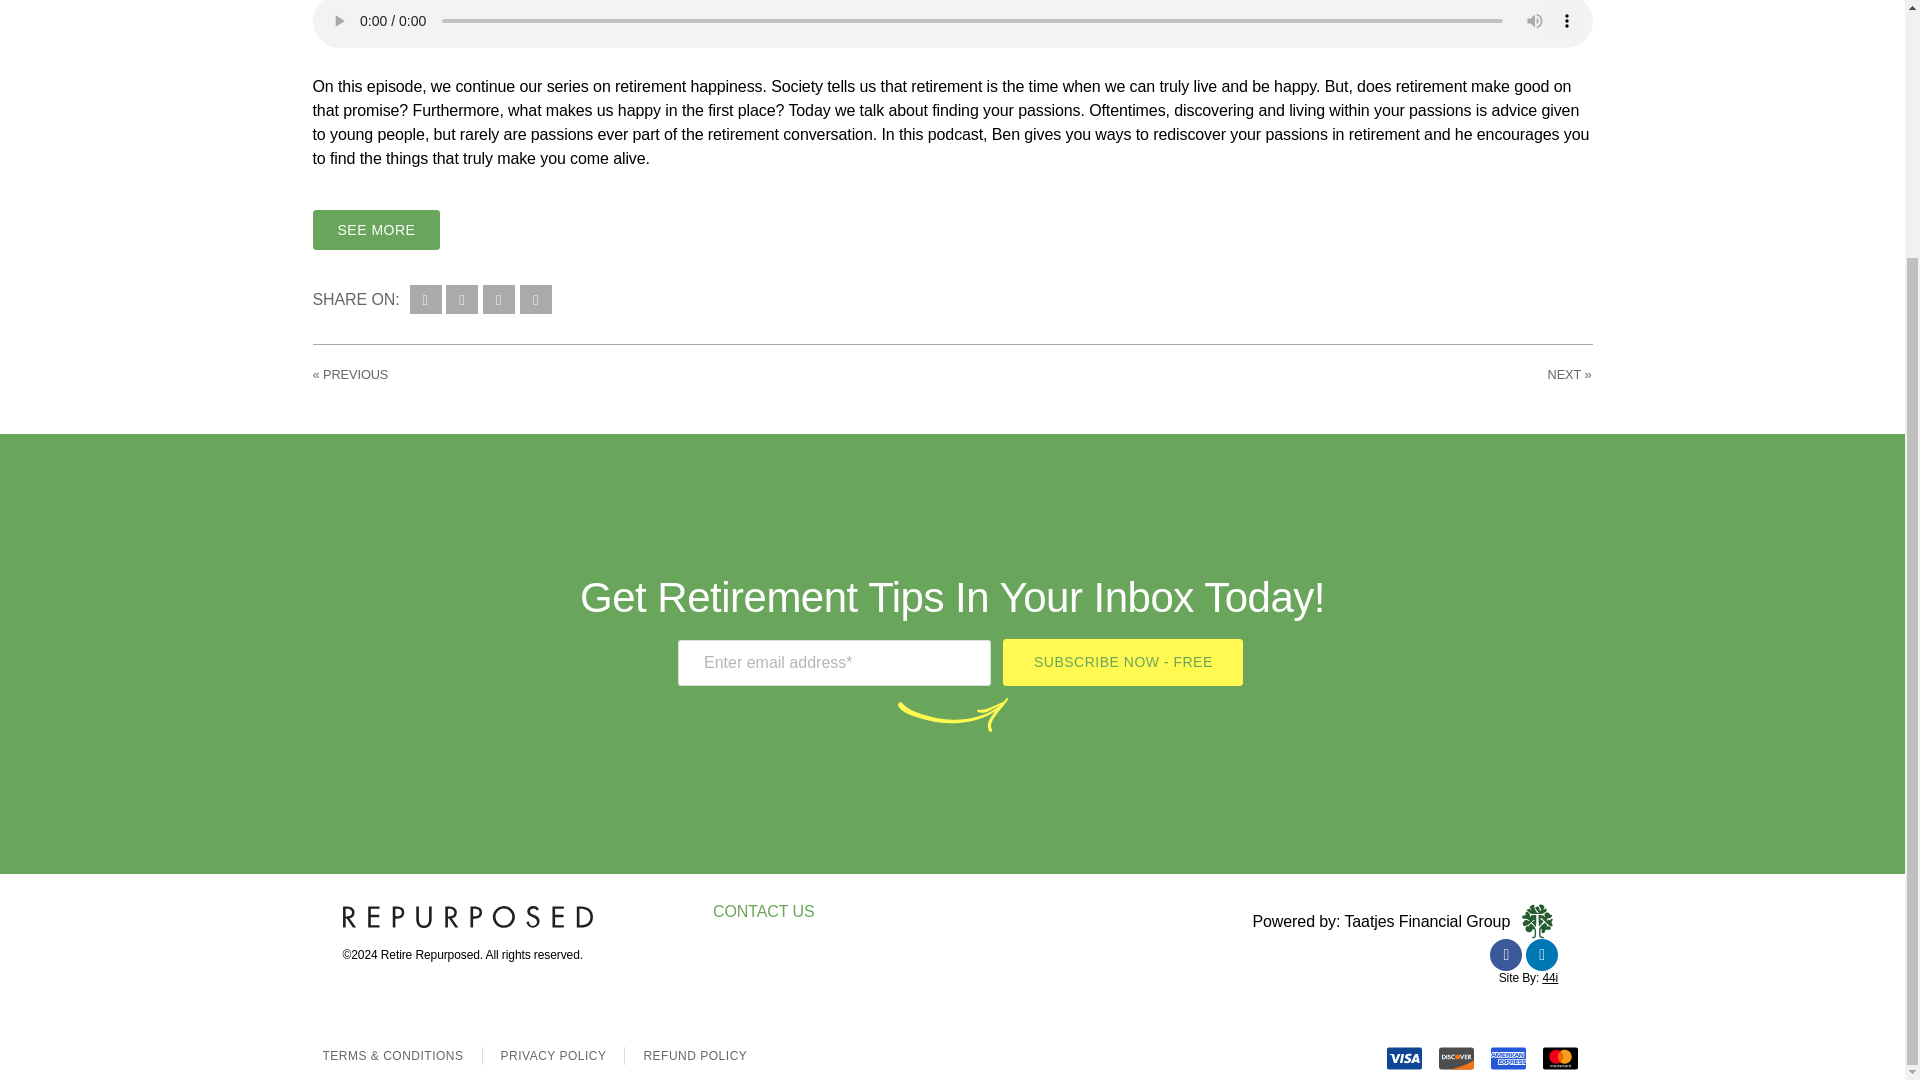  I want to click on 44i, so click(1549, 977).